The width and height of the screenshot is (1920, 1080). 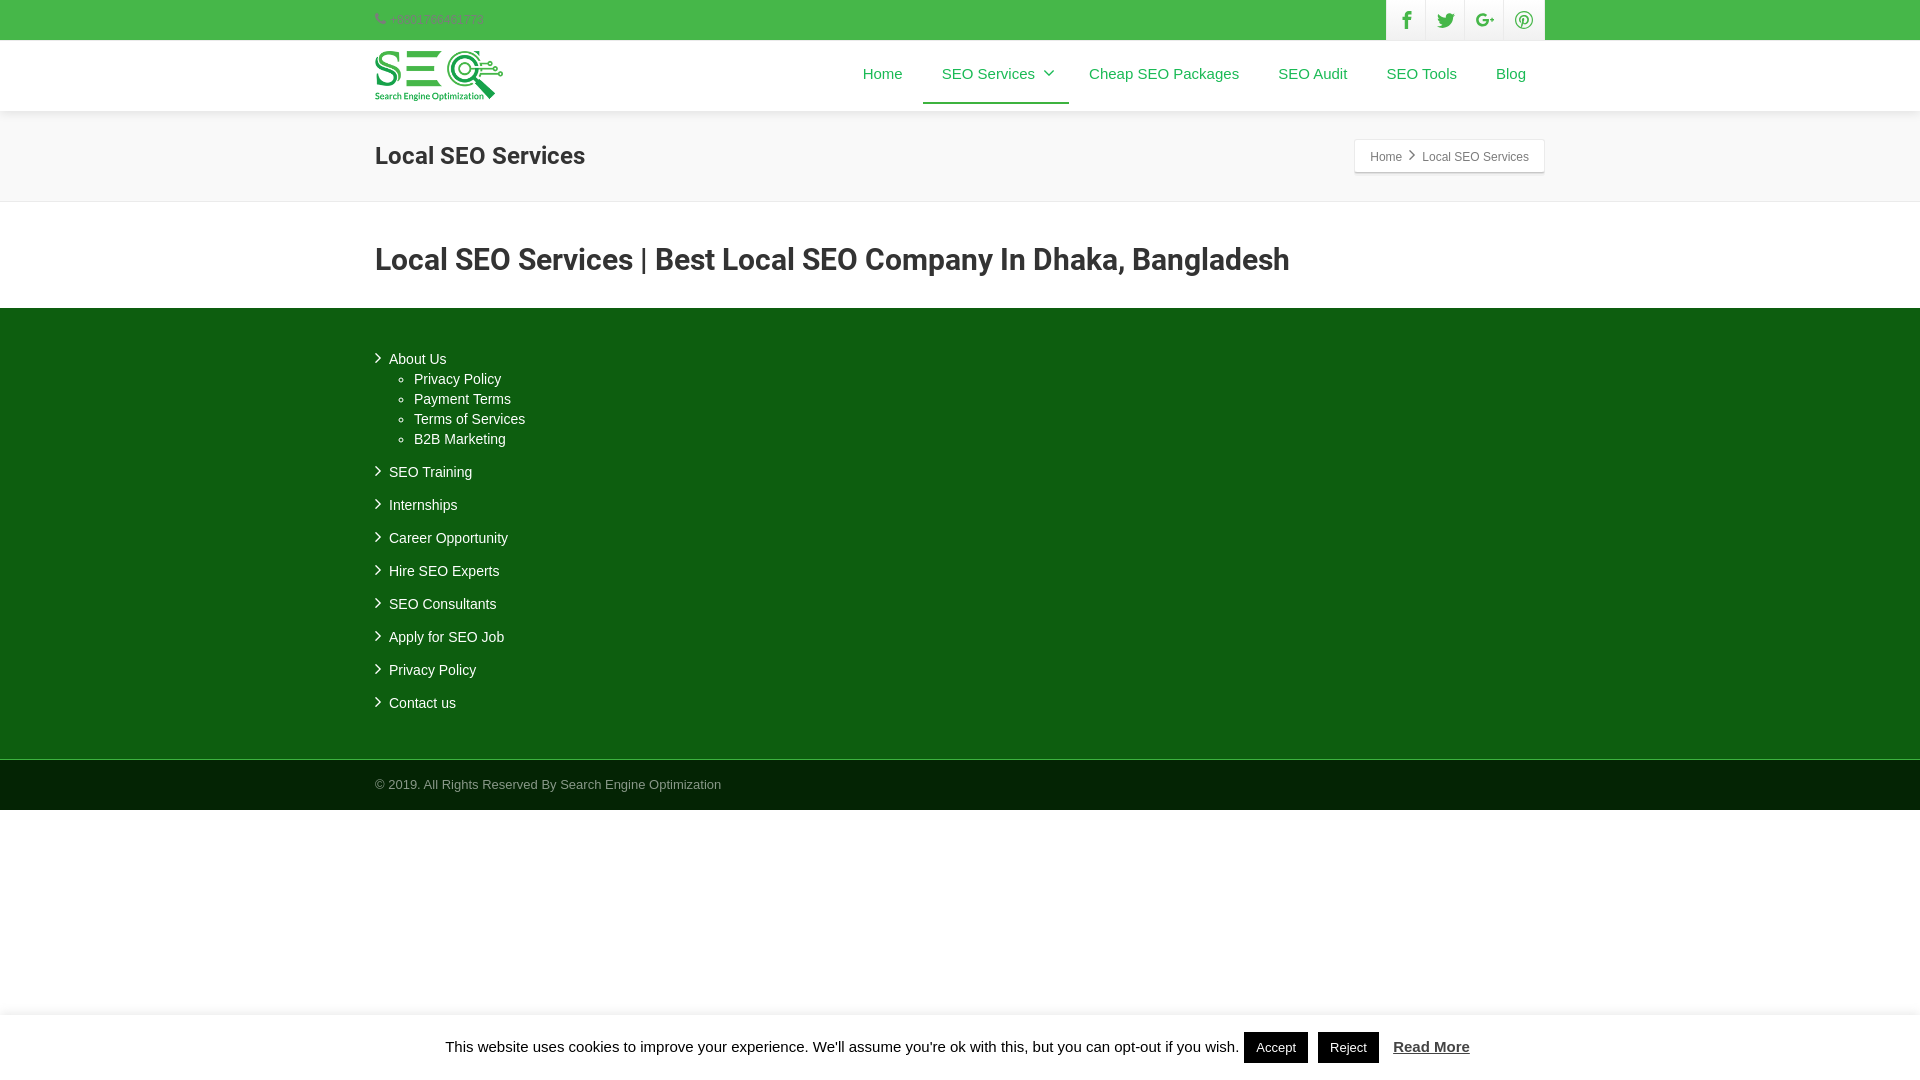 I want to click on Blog, so click(x=1511, y=75).